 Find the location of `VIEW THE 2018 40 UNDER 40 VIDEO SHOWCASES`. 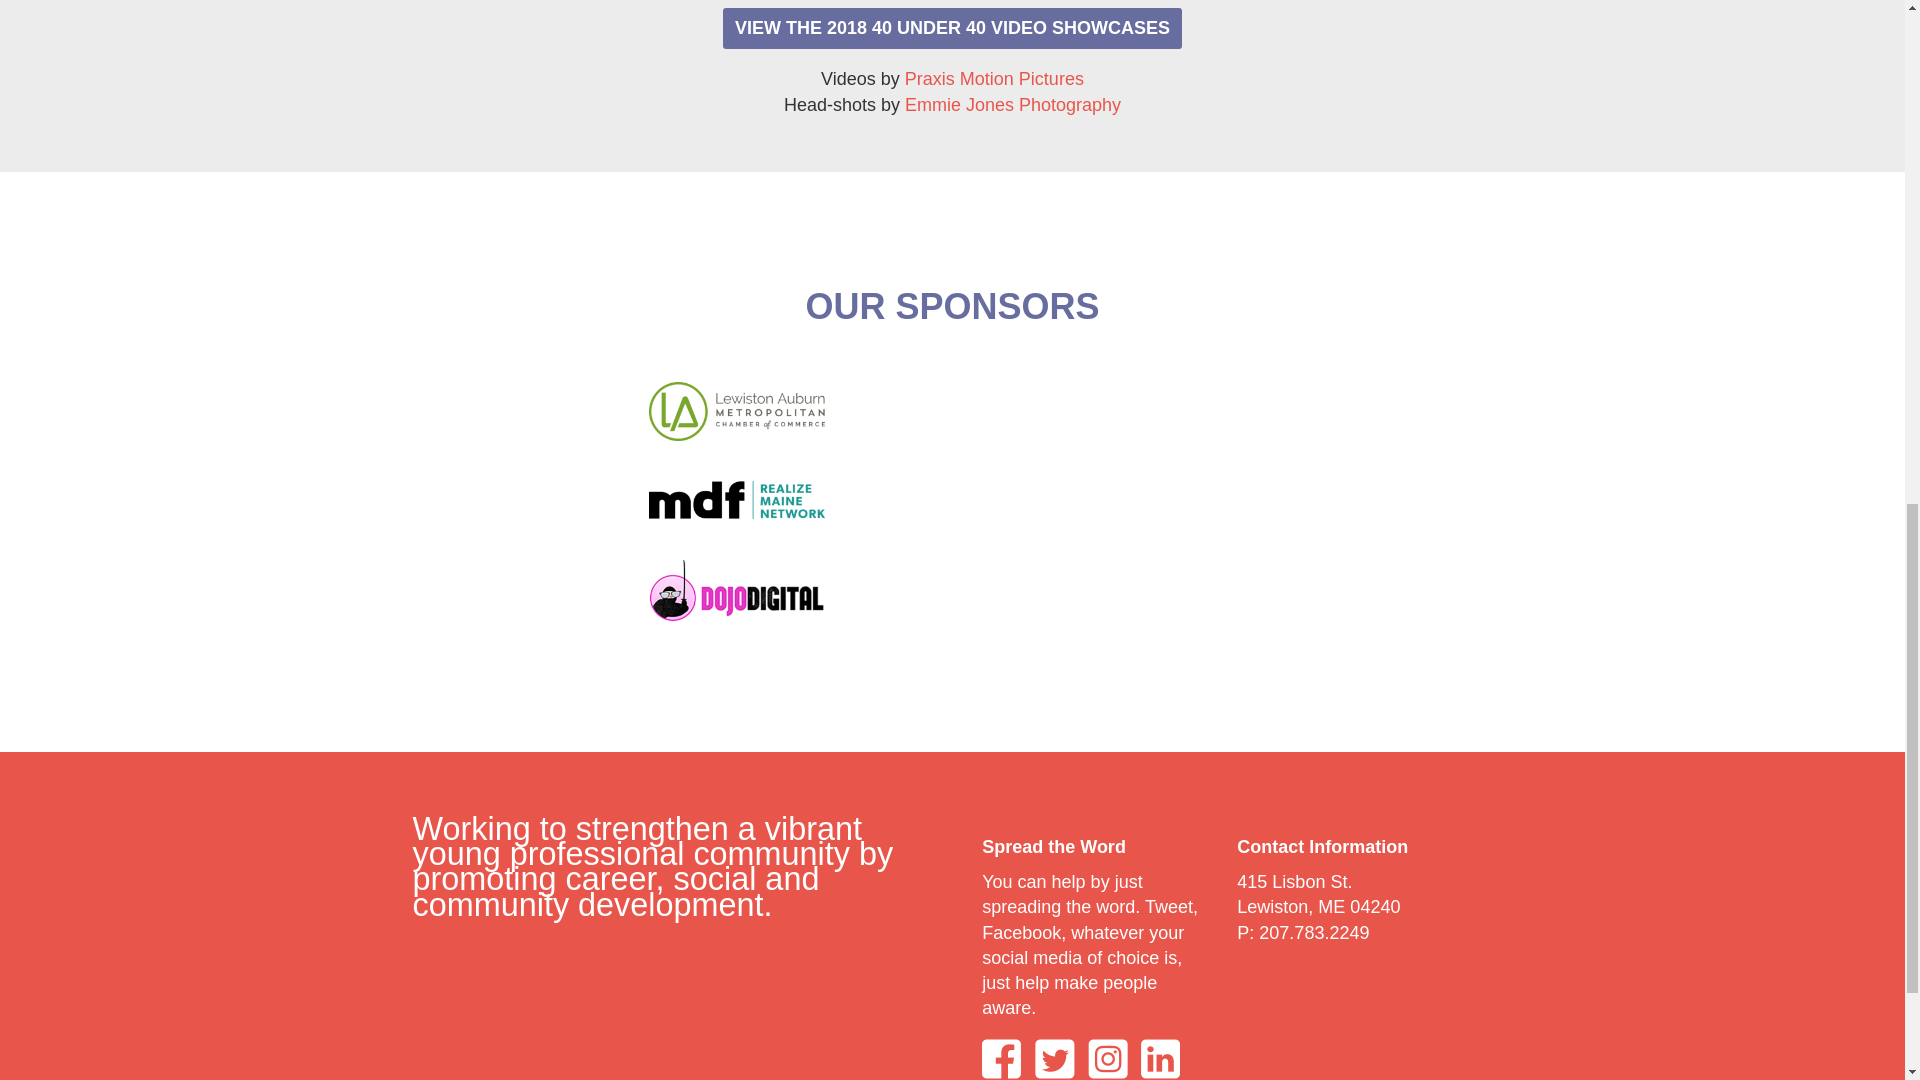

VIEW THE 2018 40 UNDER 40 VIDEO SHOWCASES is located at coordinates (952, 28).